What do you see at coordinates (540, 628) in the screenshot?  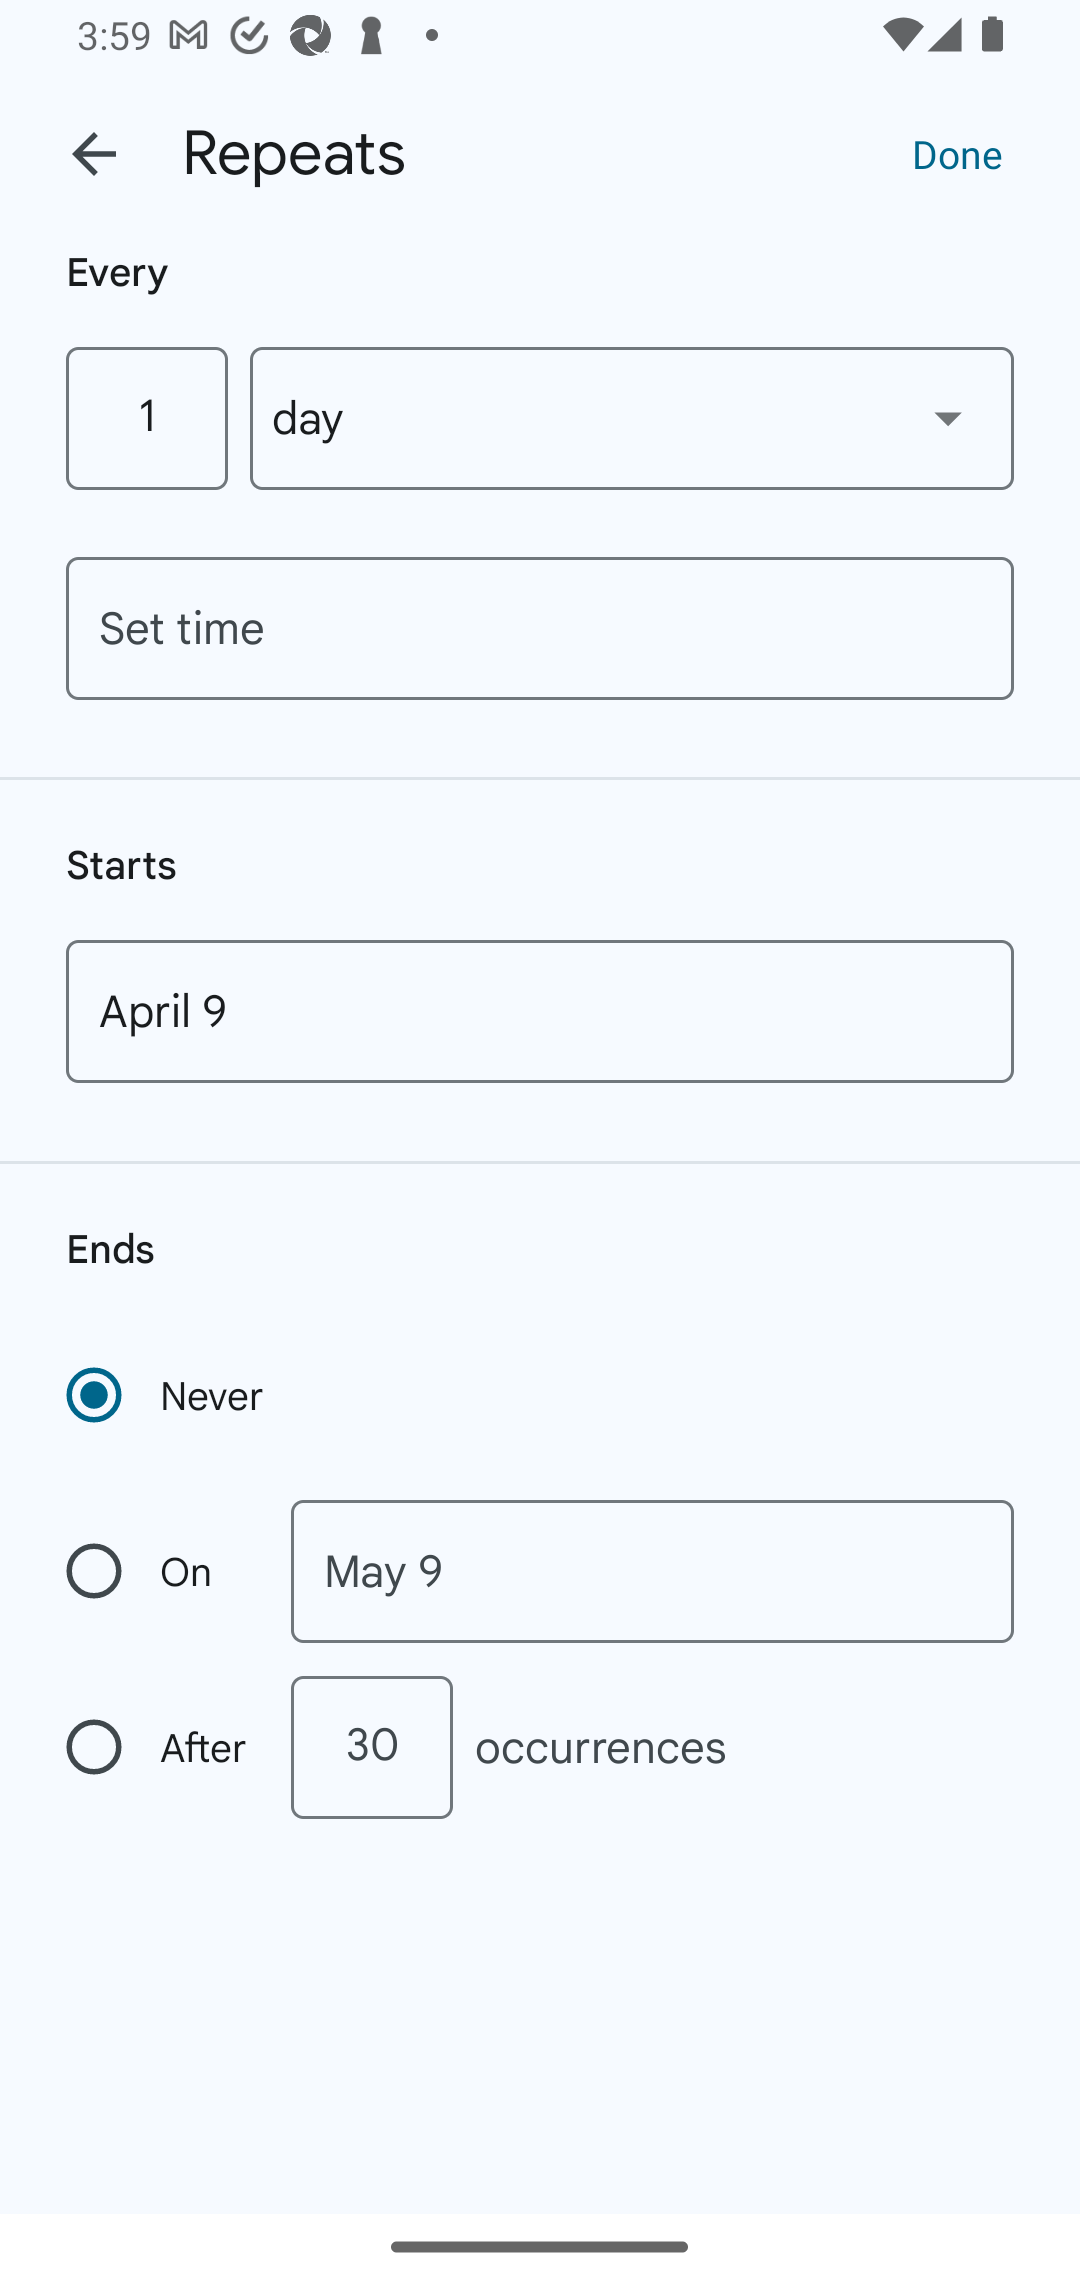 I see `Set time` at bounding box center [540, 628].